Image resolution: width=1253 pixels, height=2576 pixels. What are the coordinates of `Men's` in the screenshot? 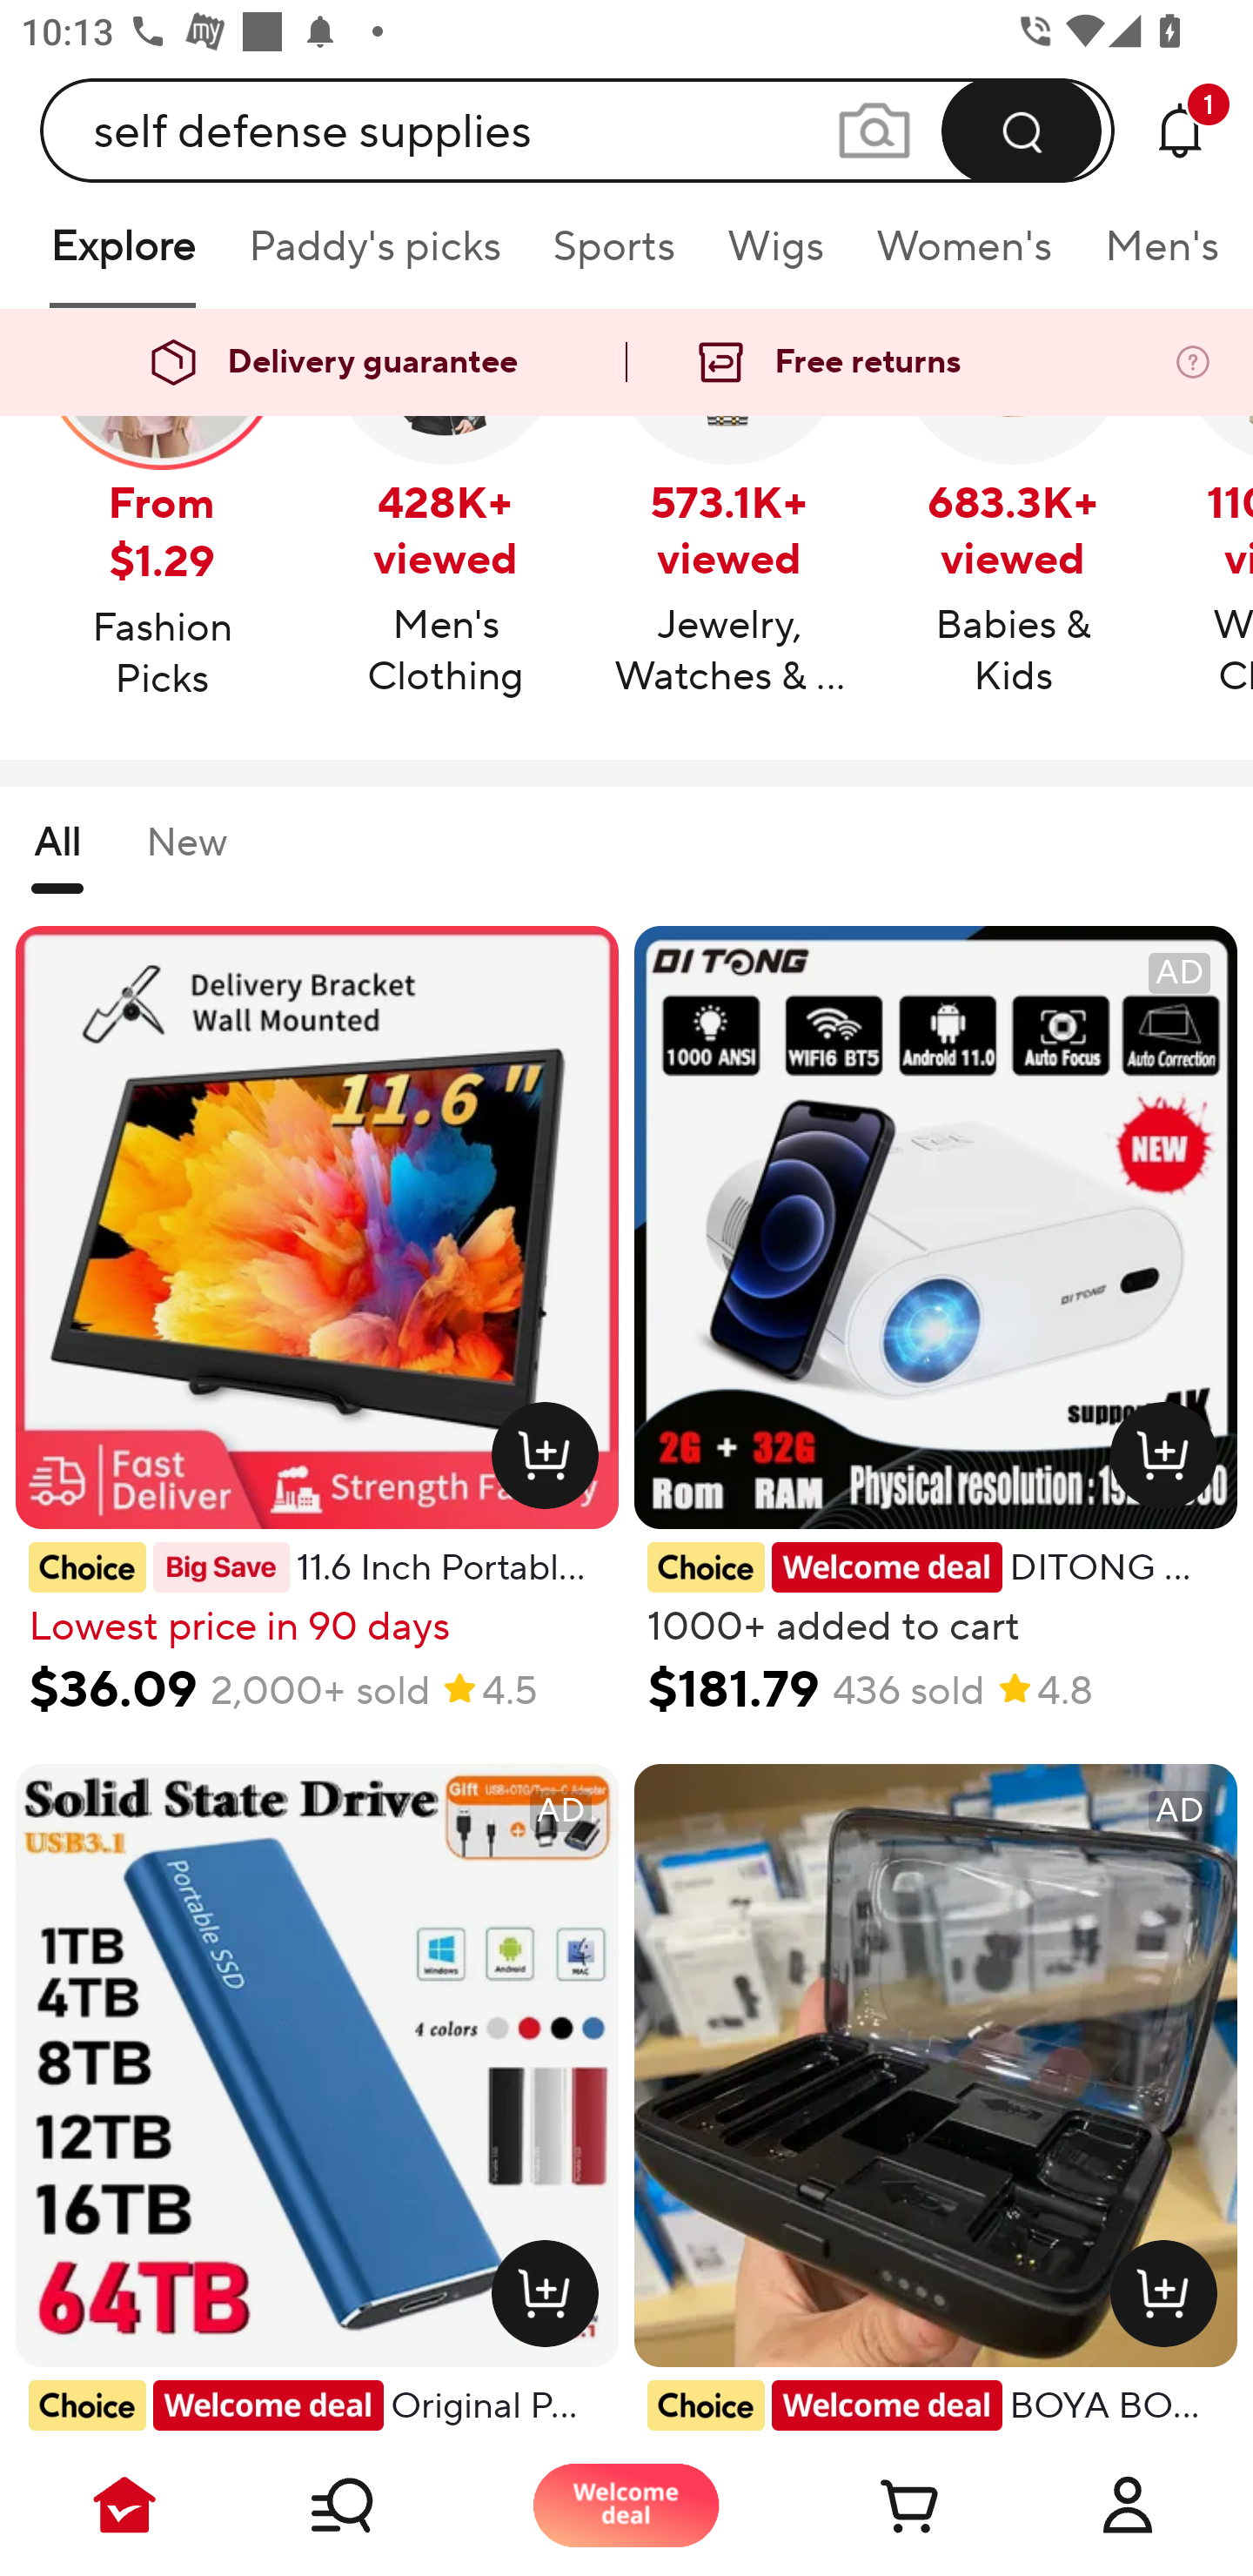 It's located at (1152, 256).